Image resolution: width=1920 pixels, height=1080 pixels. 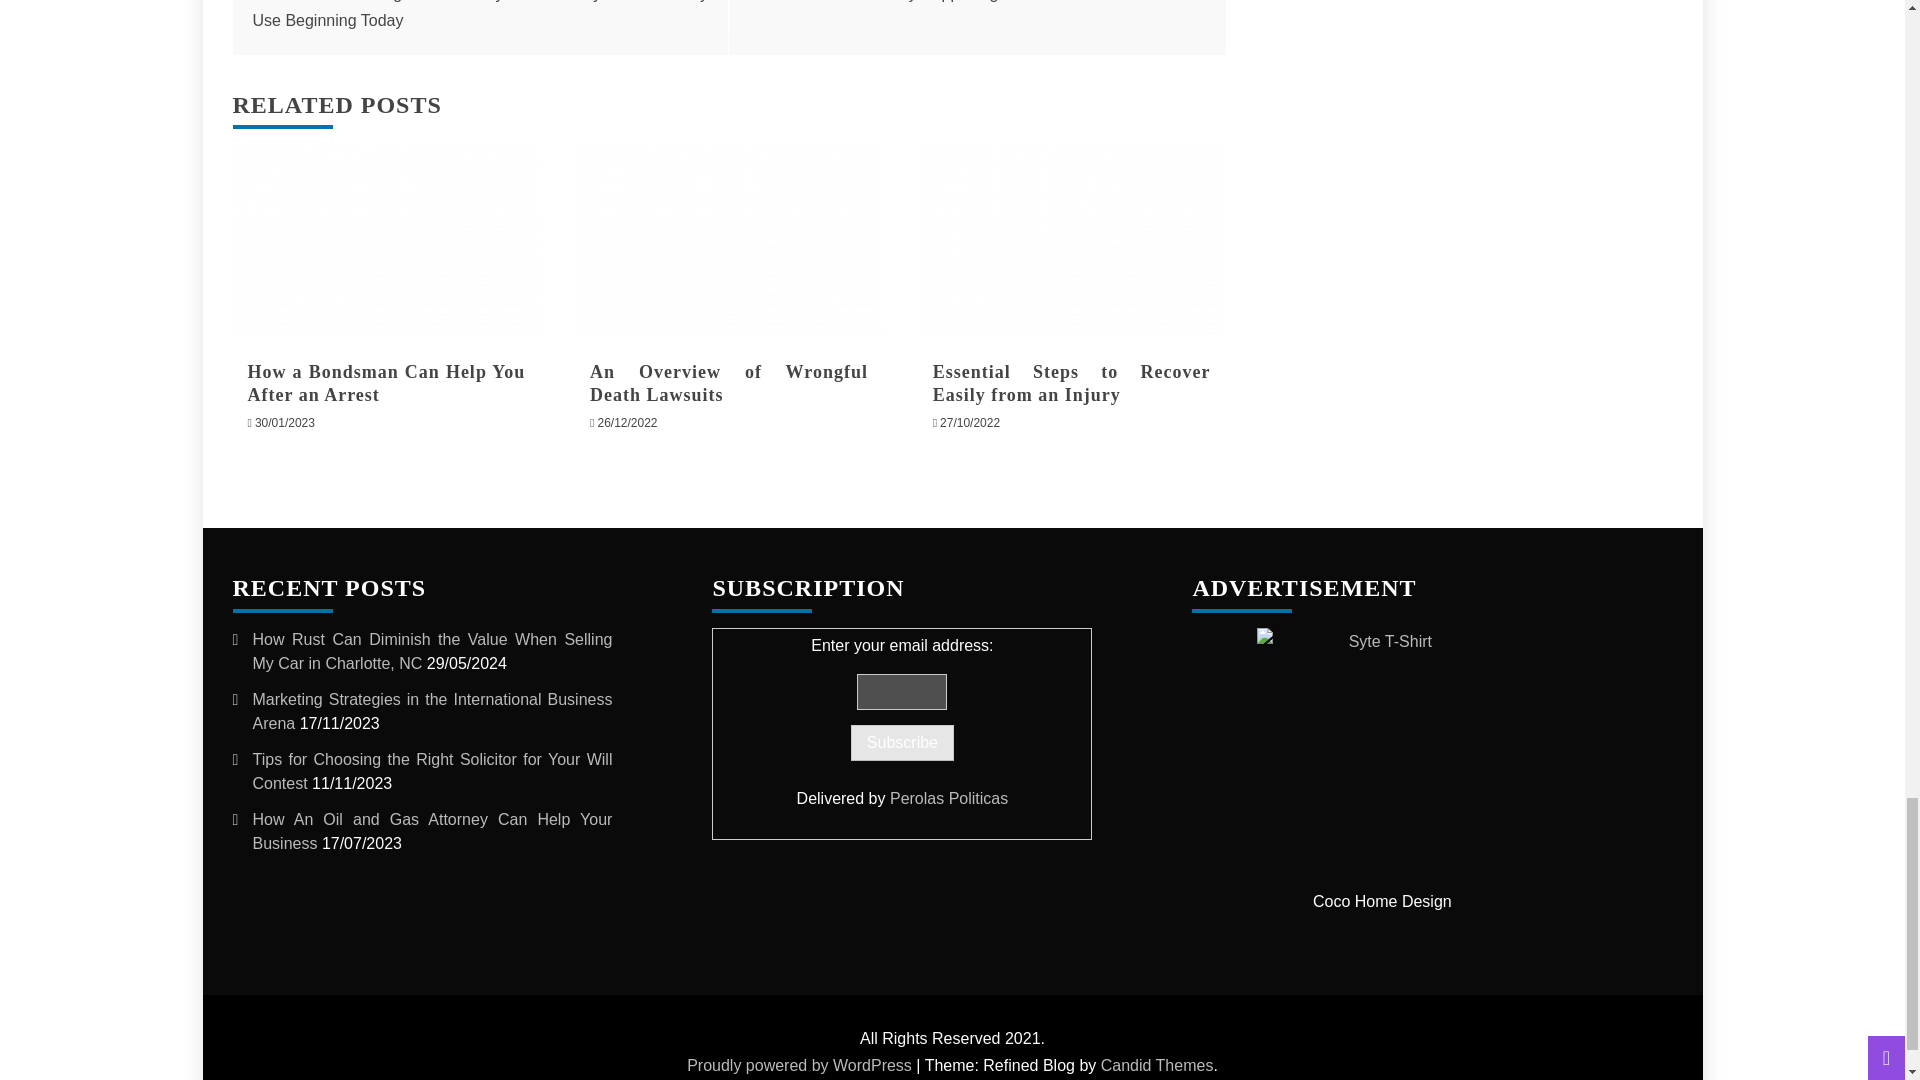 I want to click on An Overview of Wrongful Death Lawsuits, so click(x=728, y=383).